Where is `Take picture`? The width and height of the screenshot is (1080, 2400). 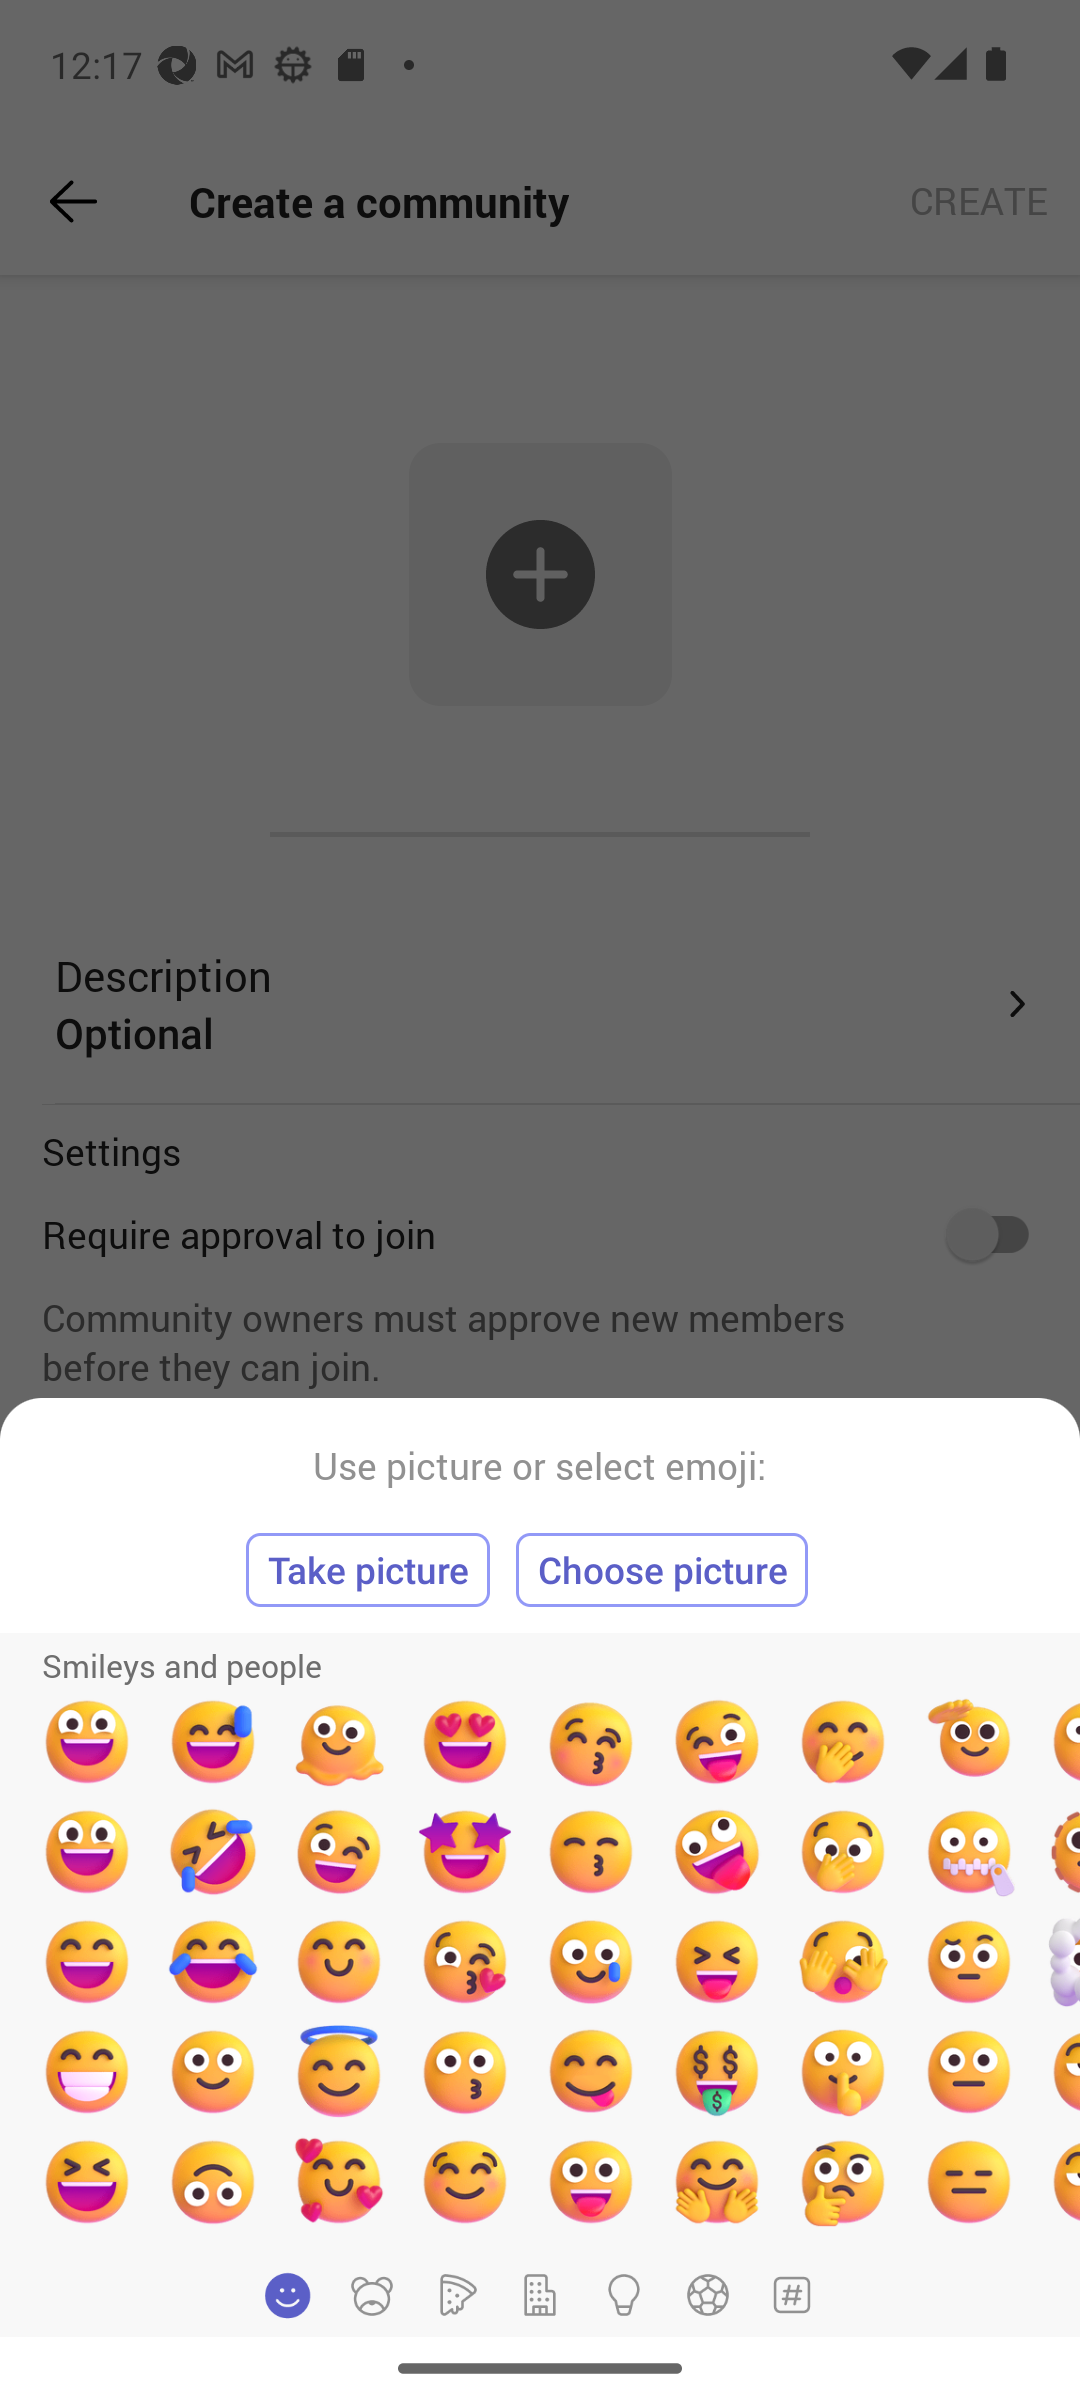
Take picture is located at coordinates (368, 1570).